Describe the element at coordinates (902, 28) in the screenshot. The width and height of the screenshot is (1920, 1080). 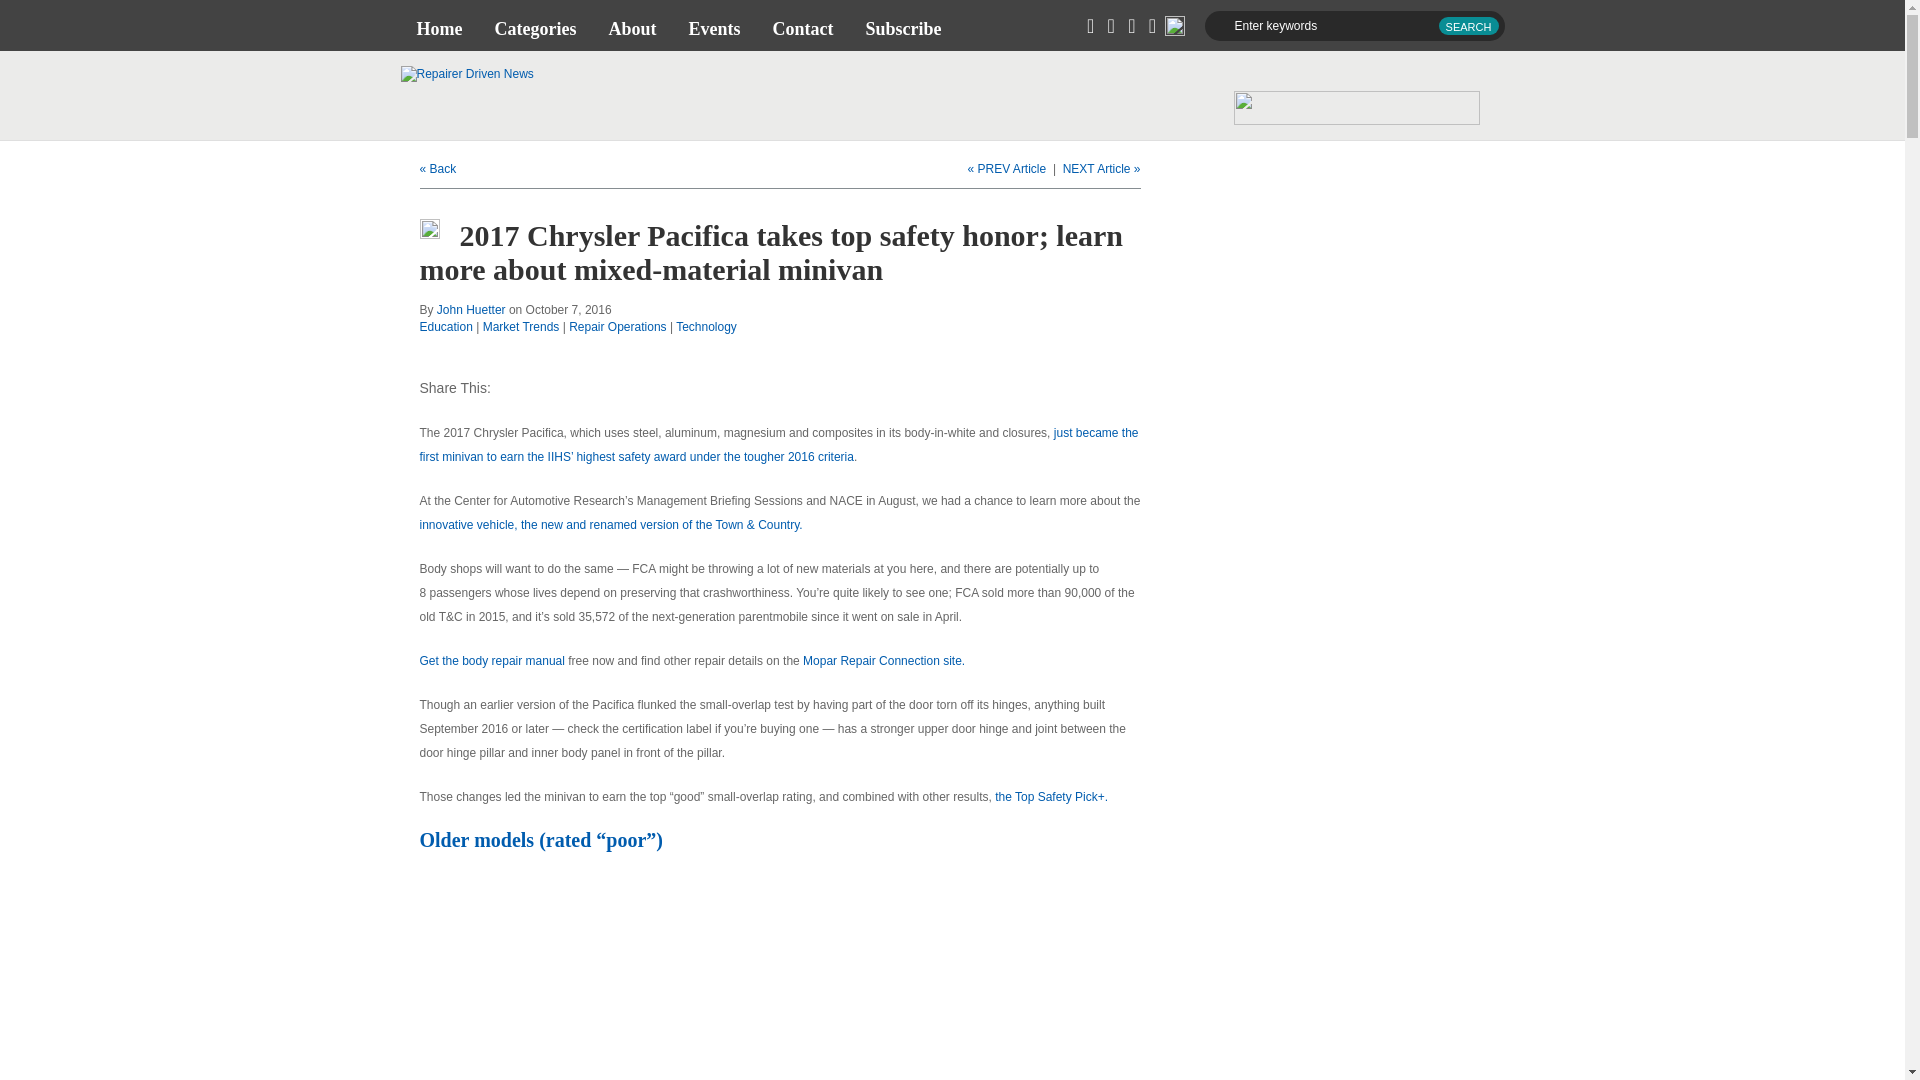
I see `Subscribe` at that location.